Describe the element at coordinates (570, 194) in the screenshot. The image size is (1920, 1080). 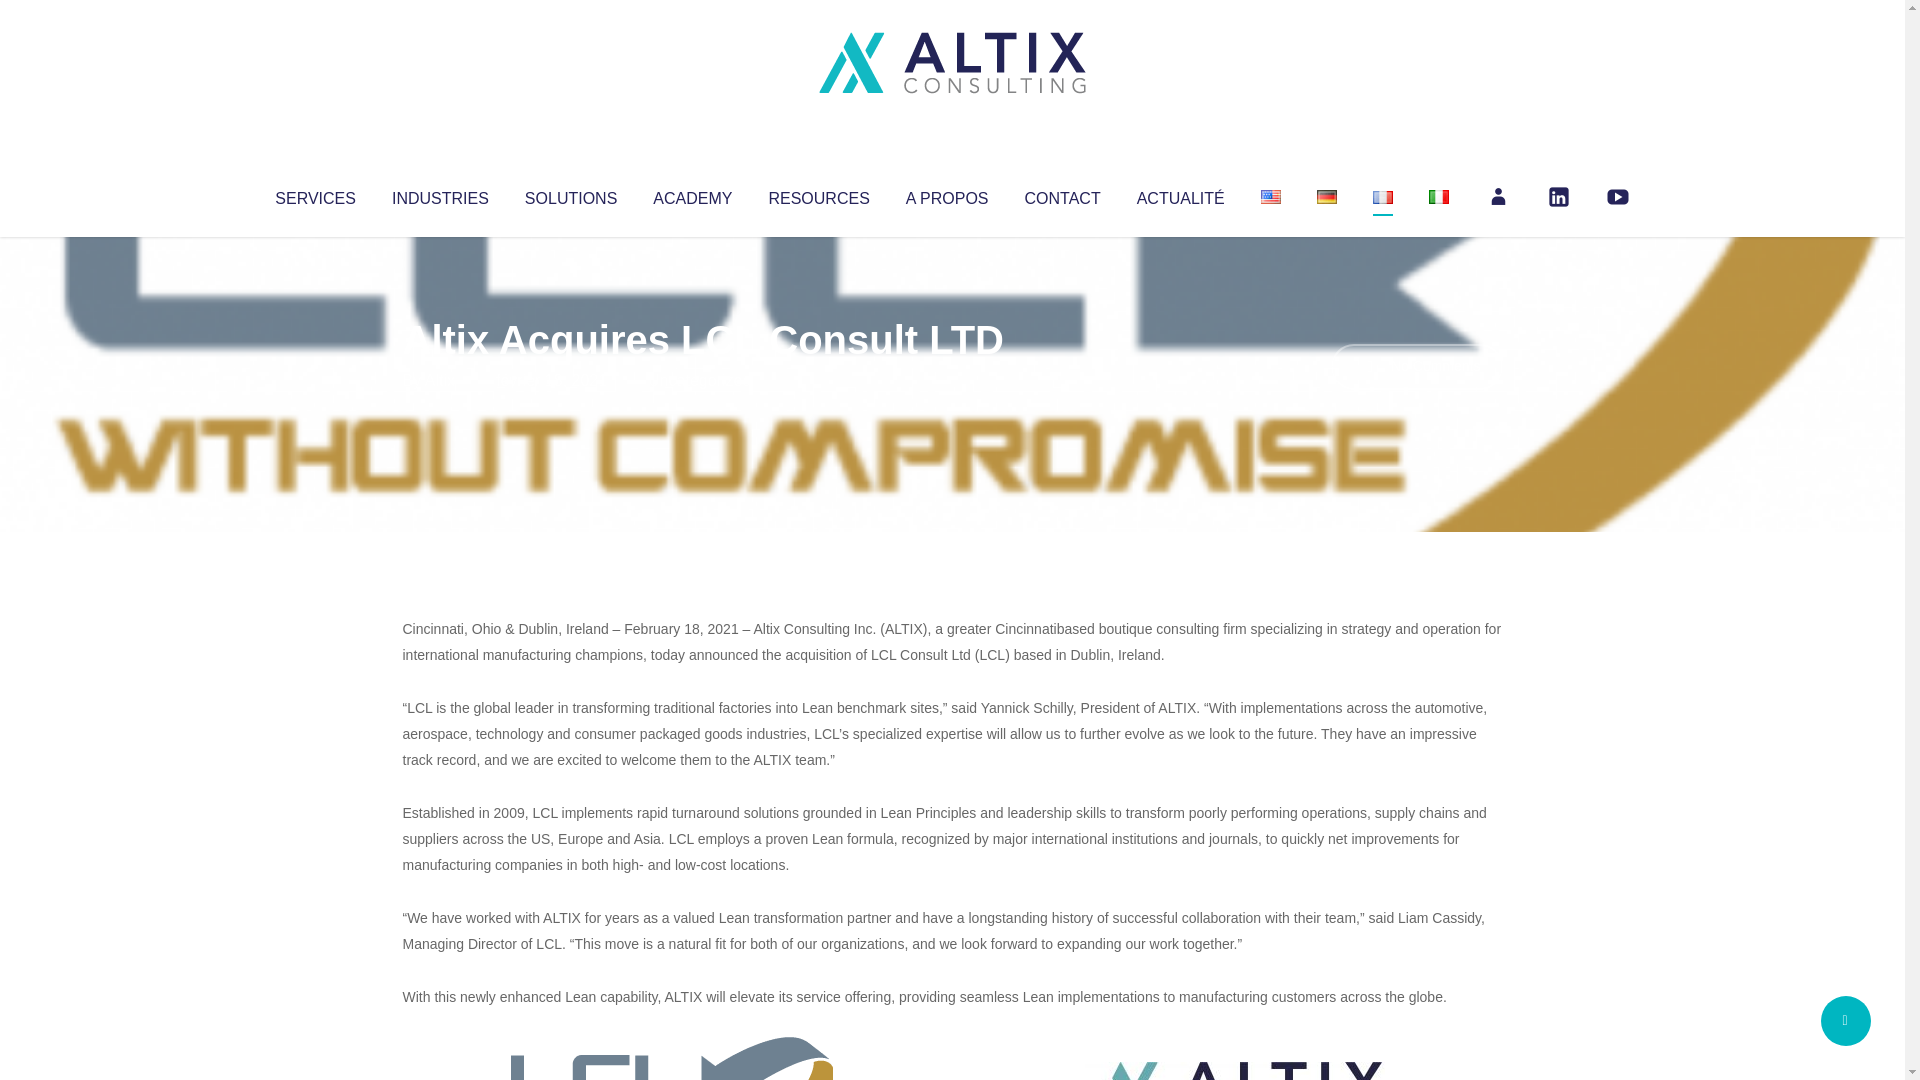
I see `SOLUTIONS` at that location.